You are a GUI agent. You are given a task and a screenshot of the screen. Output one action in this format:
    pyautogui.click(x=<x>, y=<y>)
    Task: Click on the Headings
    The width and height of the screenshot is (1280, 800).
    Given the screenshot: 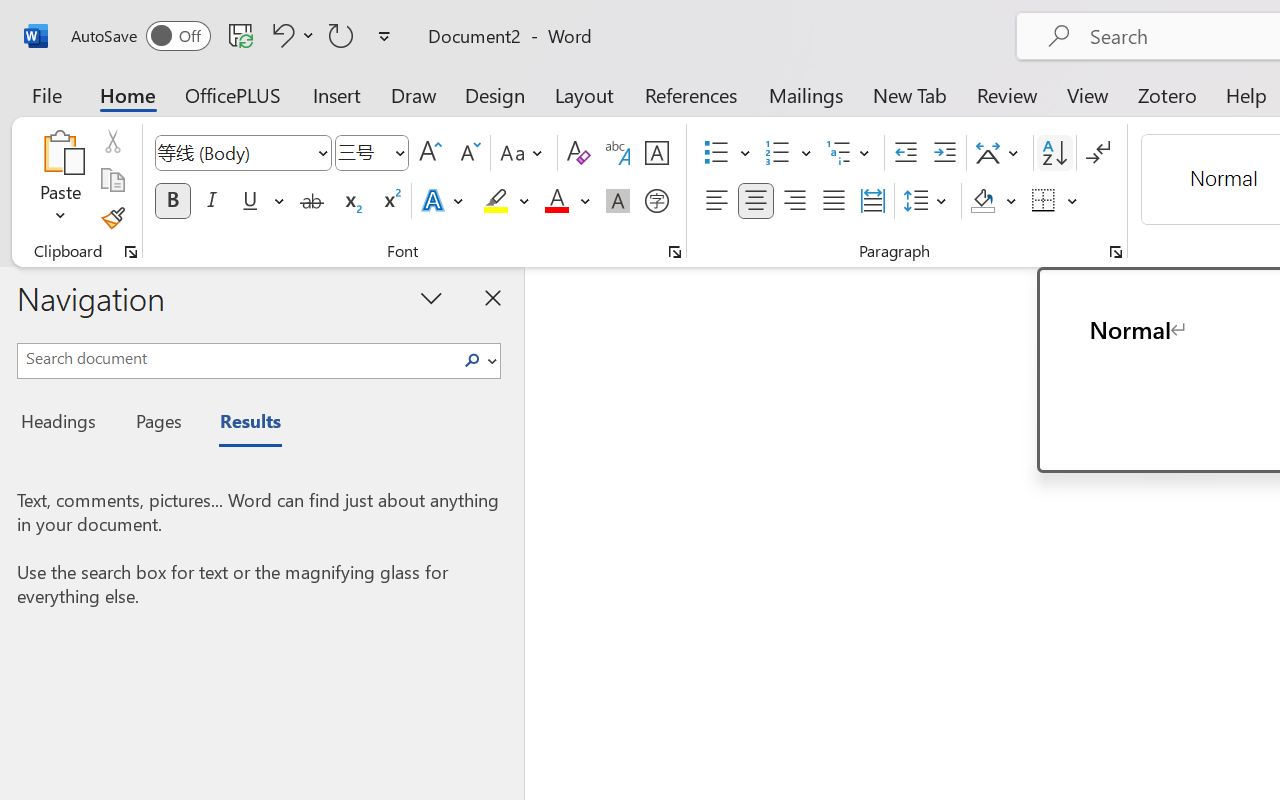 What is the action you would take?
    pyautogui.click(x=64, y=424)
    